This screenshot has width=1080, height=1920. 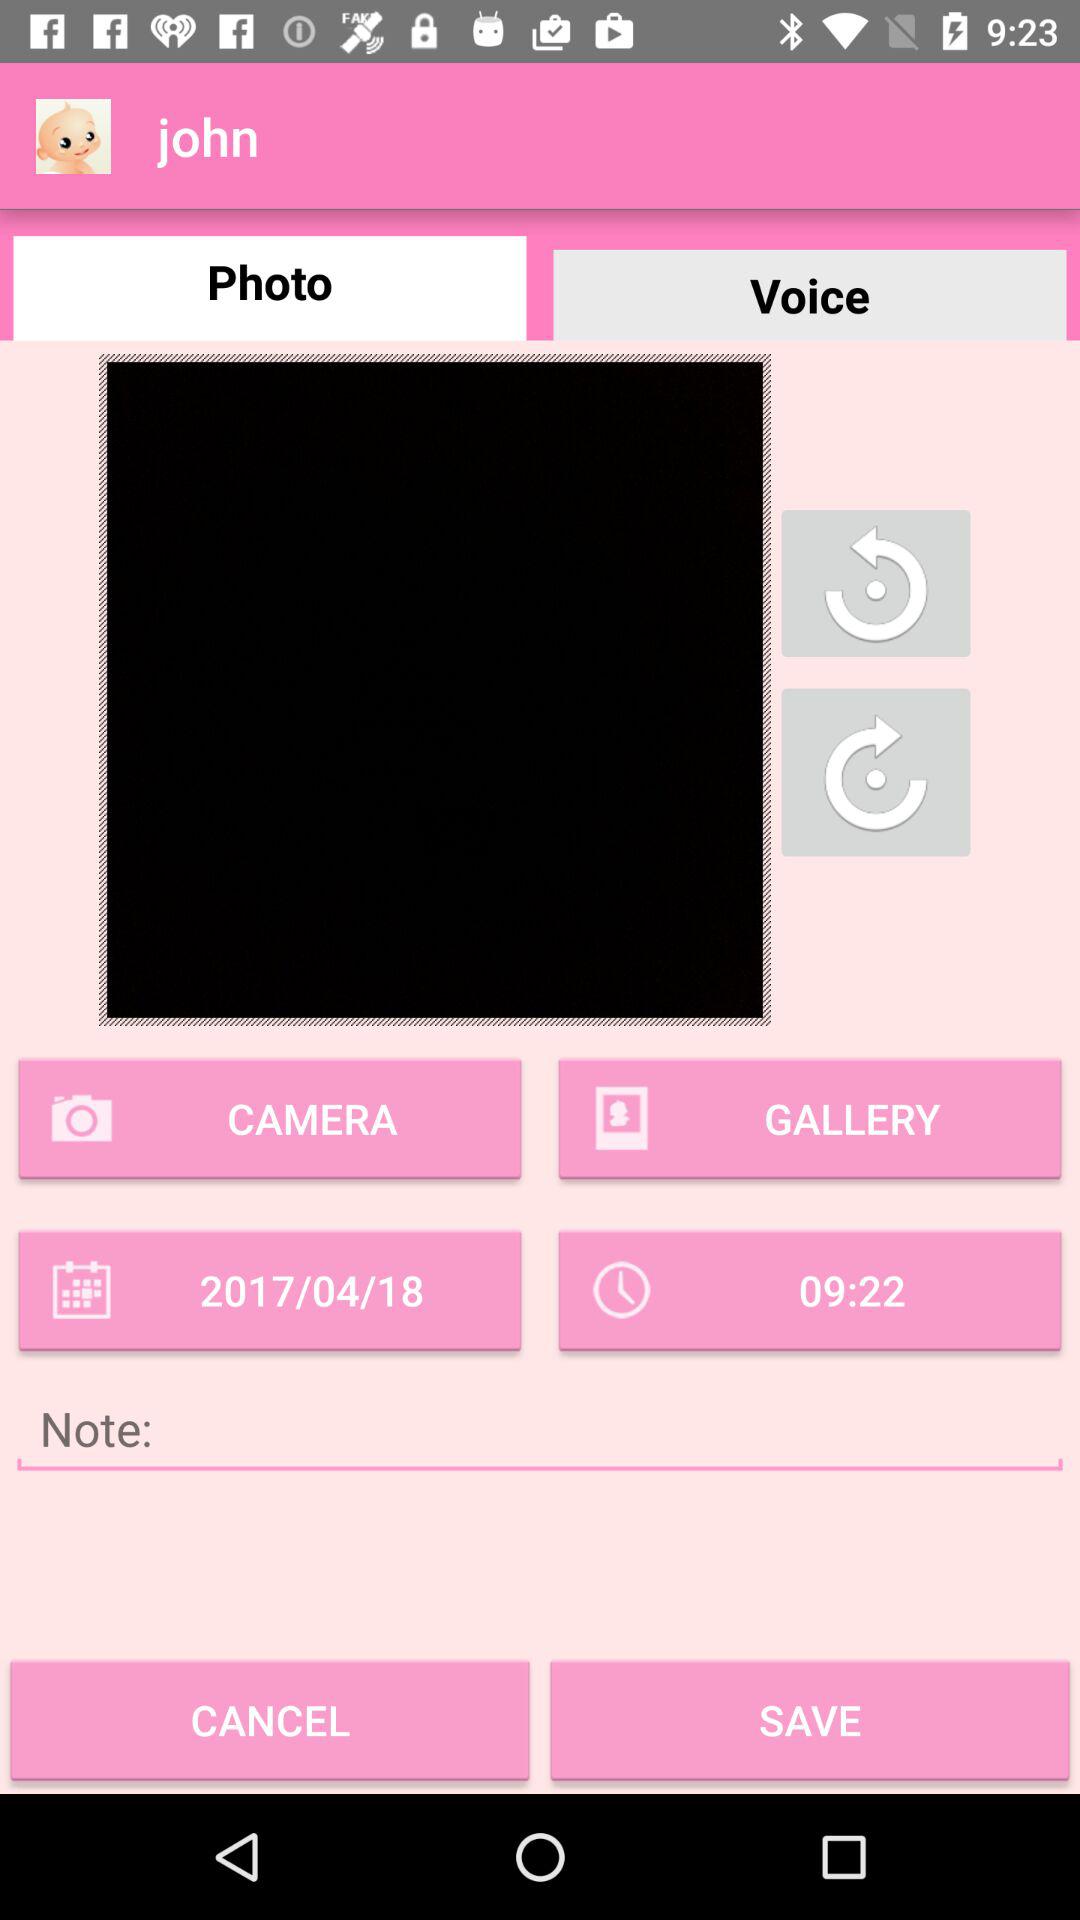 I want to click on undo, so click(x=876, y=583).